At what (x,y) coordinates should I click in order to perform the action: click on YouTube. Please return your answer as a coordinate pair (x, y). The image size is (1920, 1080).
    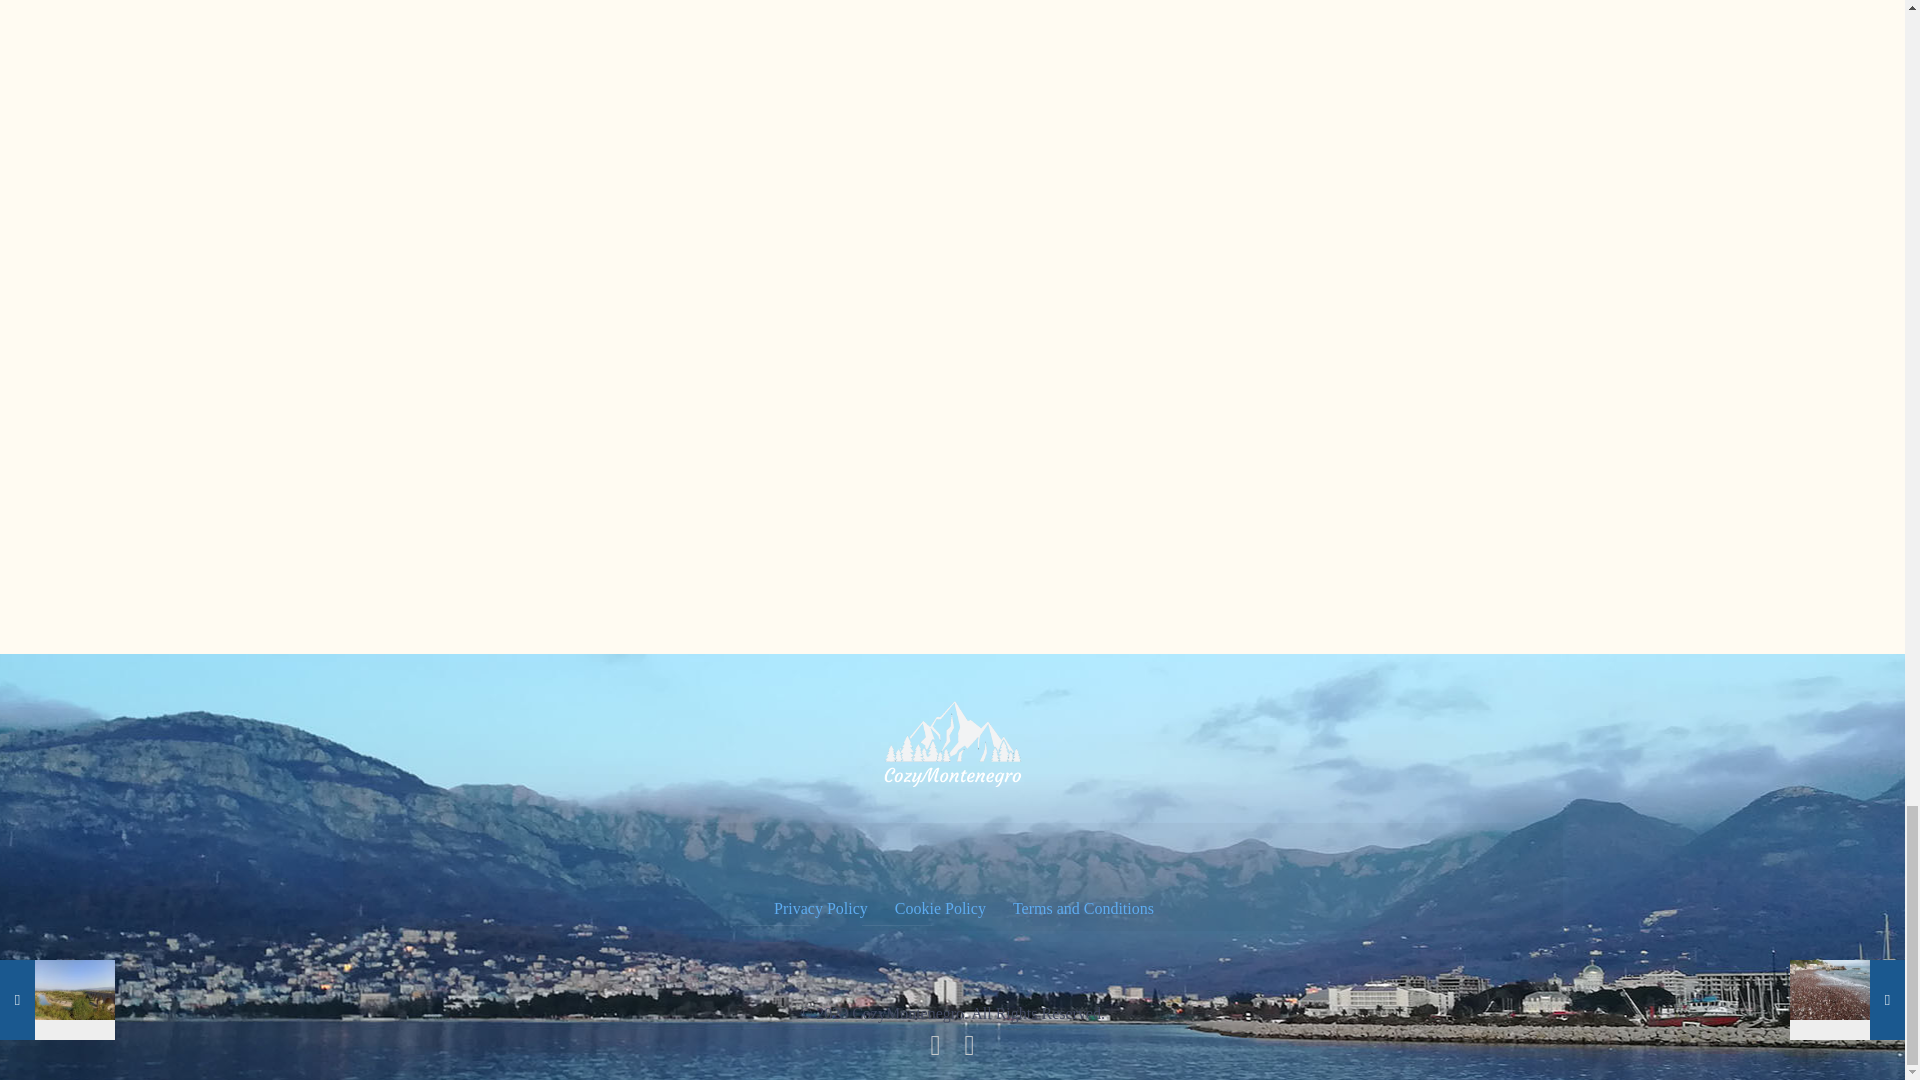
    Looking at the image, I should click on (936, 1050).